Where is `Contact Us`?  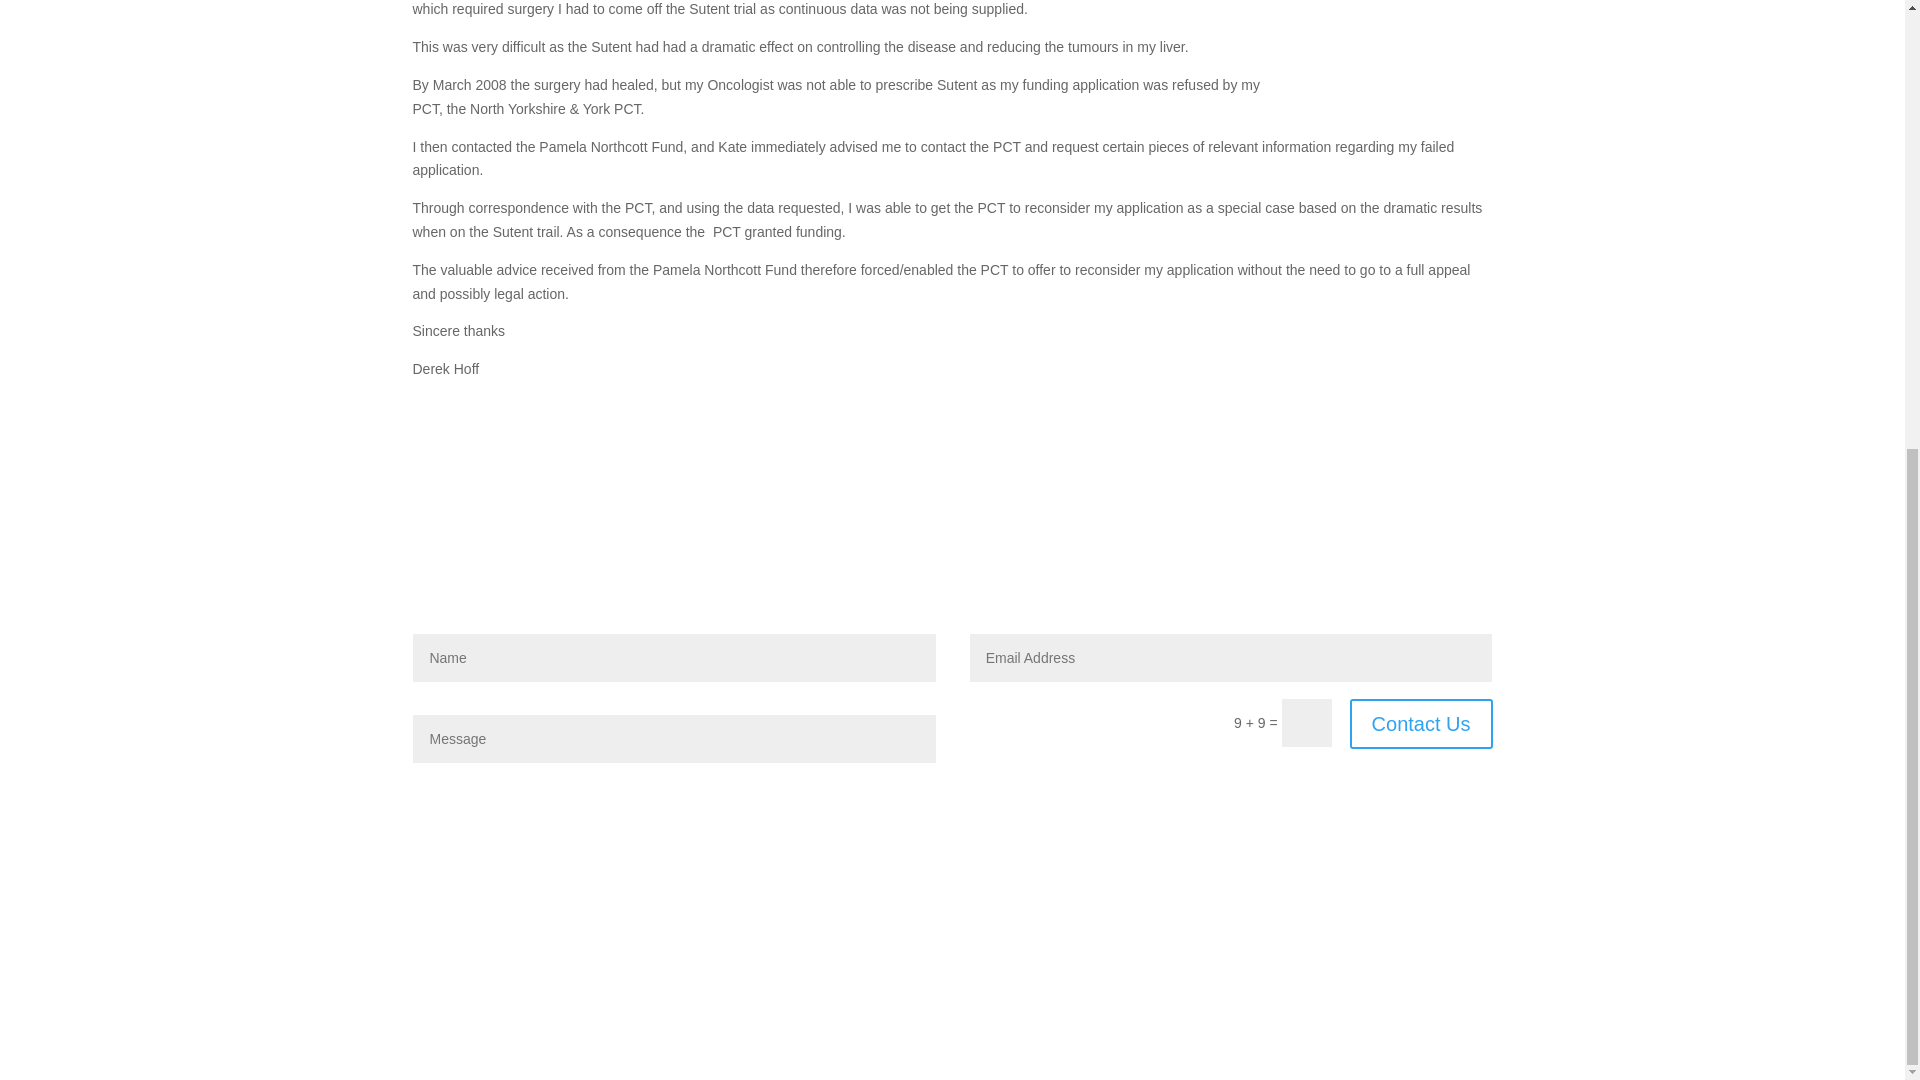
Contact Us is located at coordinates (1421, 724).